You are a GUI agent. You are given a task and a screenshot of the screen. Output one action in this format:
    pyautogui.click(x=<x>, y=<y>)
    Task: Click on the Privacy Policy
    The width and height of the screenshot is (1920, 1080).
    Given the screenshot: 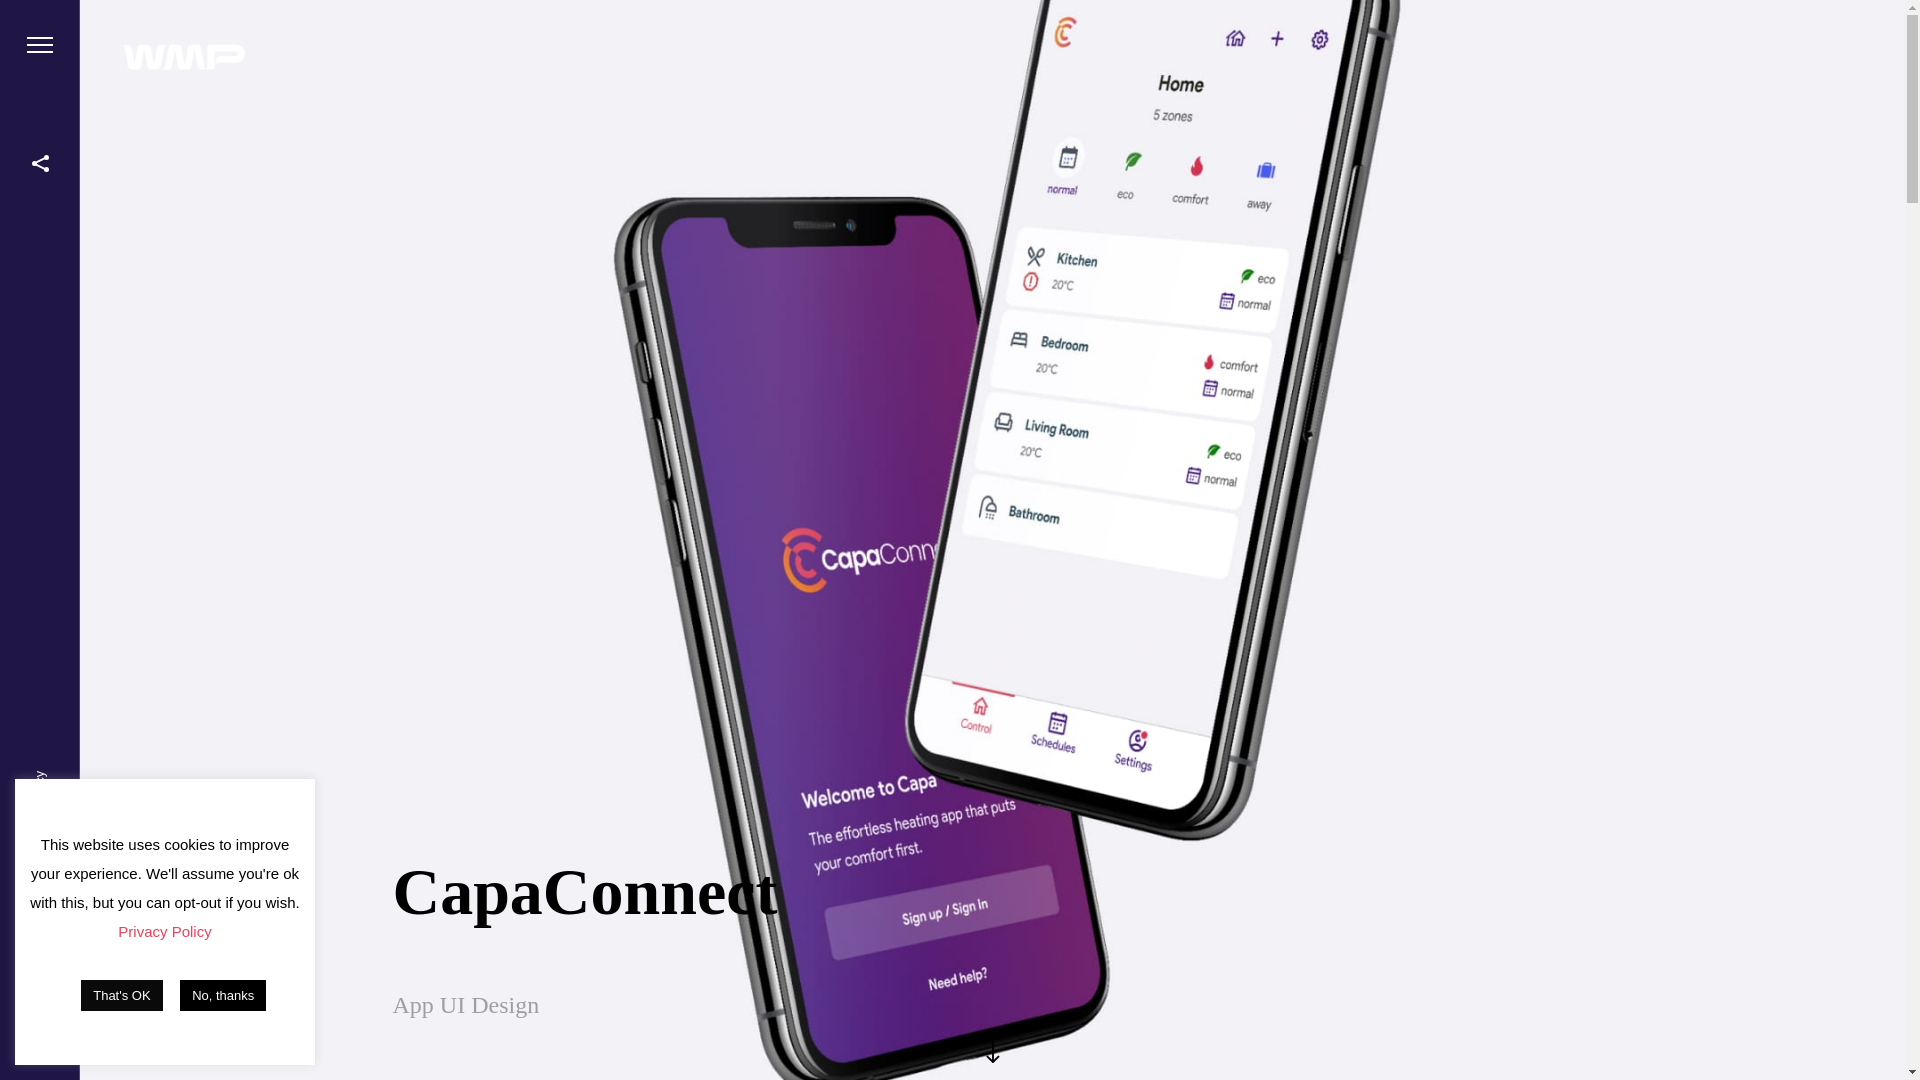 What is the action you would take?
    pyautogui.click(x=164, y=931)
    